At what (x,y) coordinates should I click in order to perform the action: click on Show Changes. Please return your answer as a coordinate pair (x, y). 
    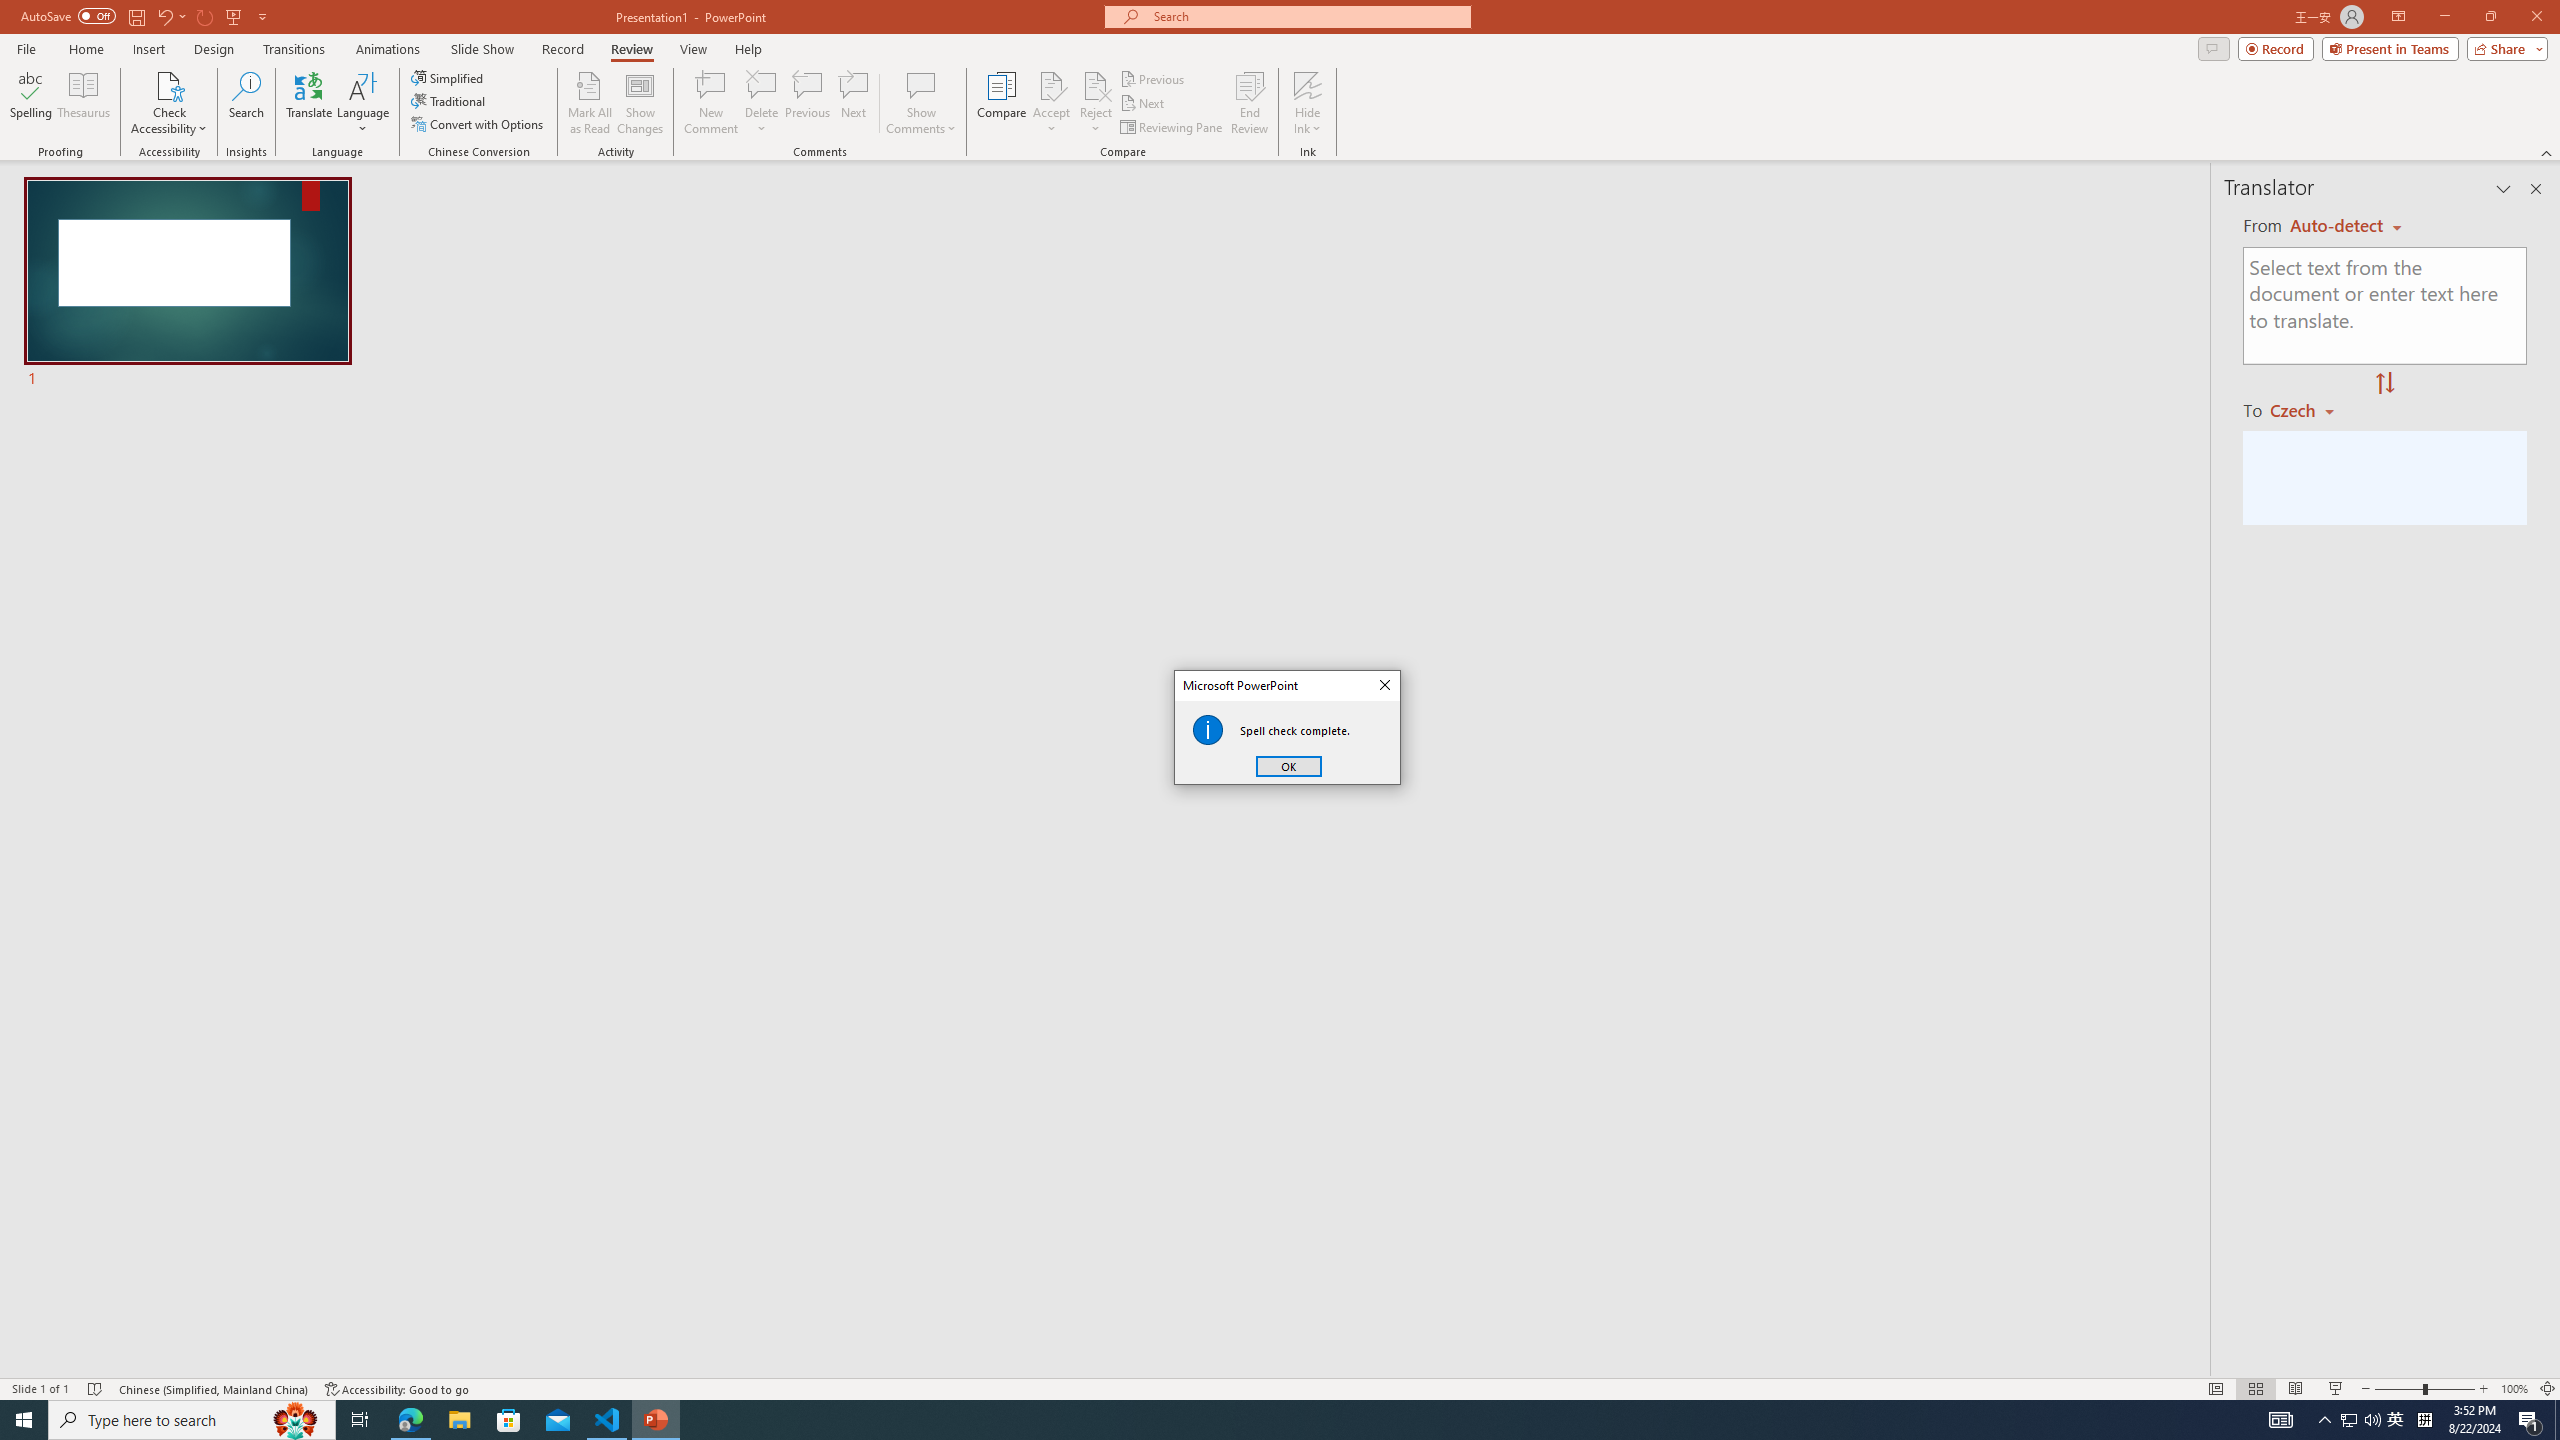
    Looking at the image, I should click on (640, 103).